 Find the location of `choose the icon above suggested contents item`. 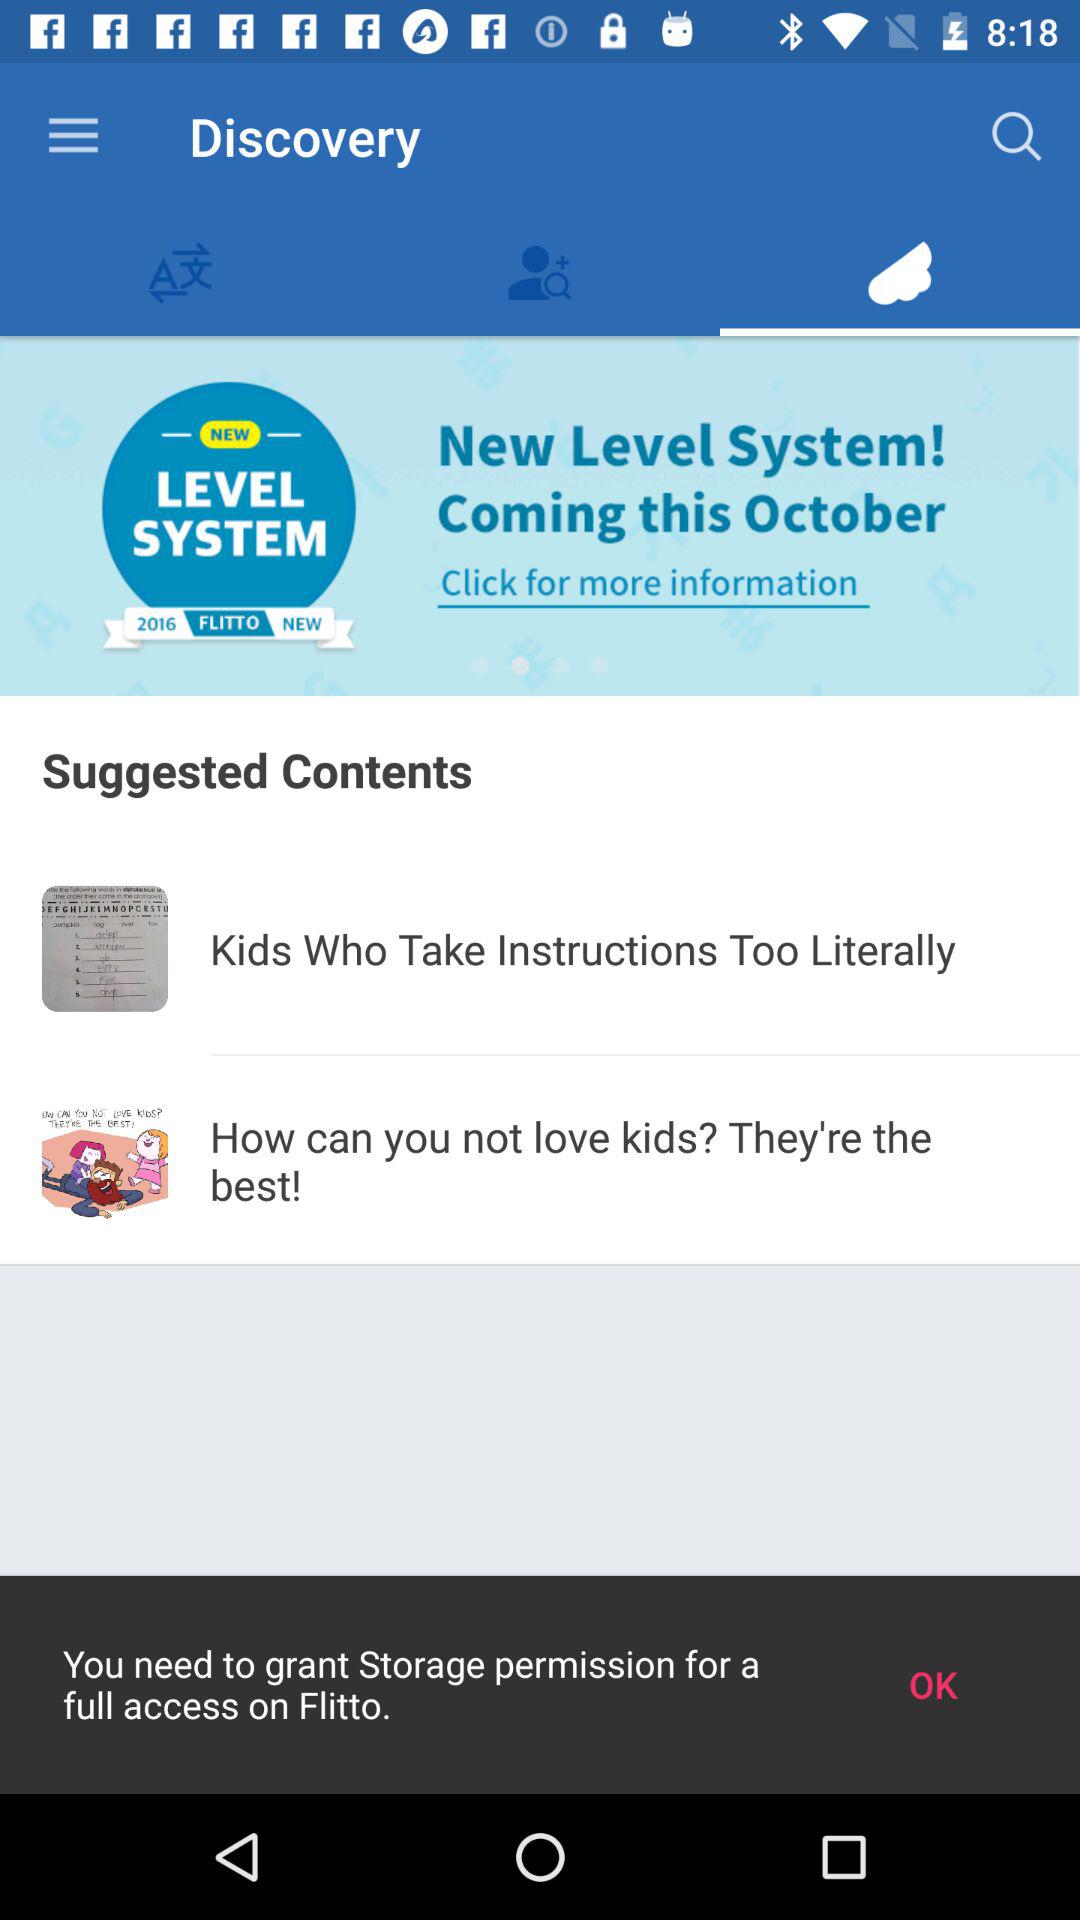

choose the icon above suggested contents item is located at coordinates (480, 666).